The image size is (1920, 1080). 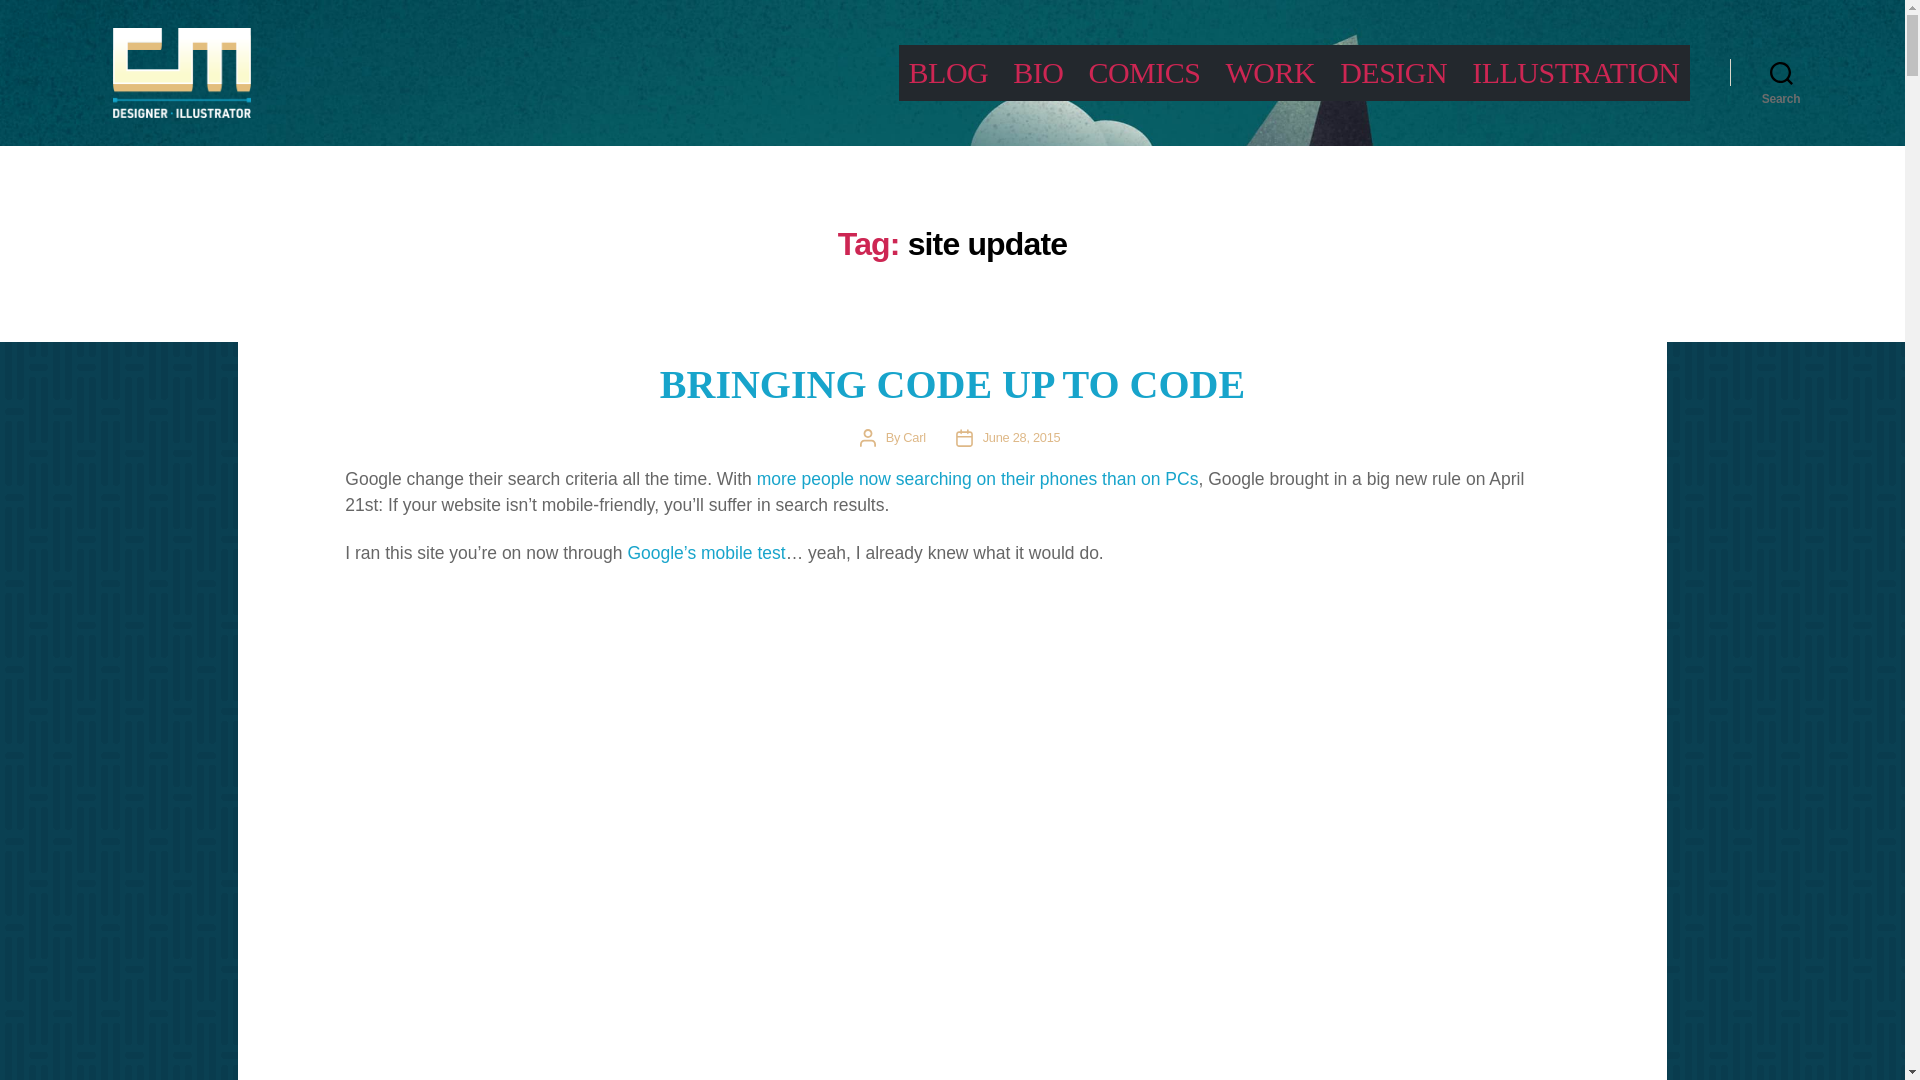 I want to click on COMICS, so click(x=1144, y=72).